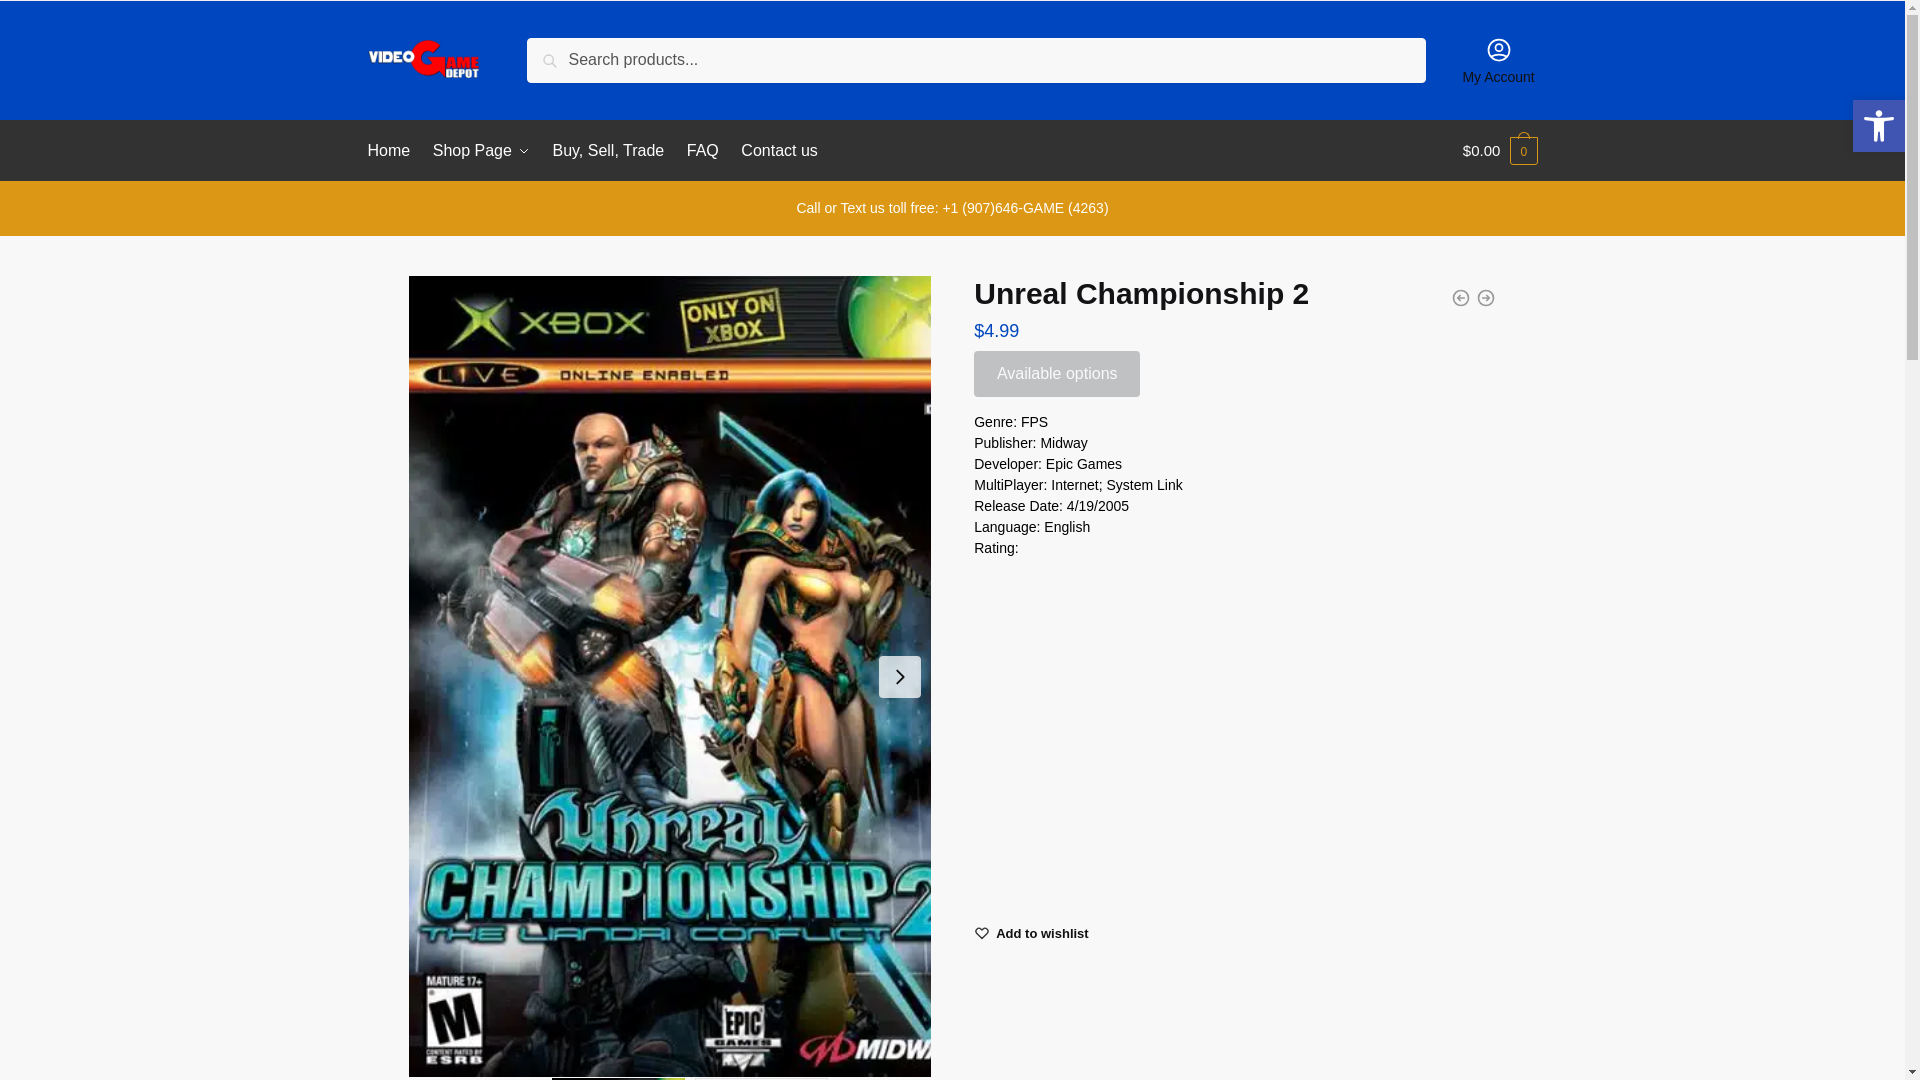 The image size is (1920, 1080). Describe the element at coordinates (1498, 60) in the screenshot. I see `My Account` at that location.